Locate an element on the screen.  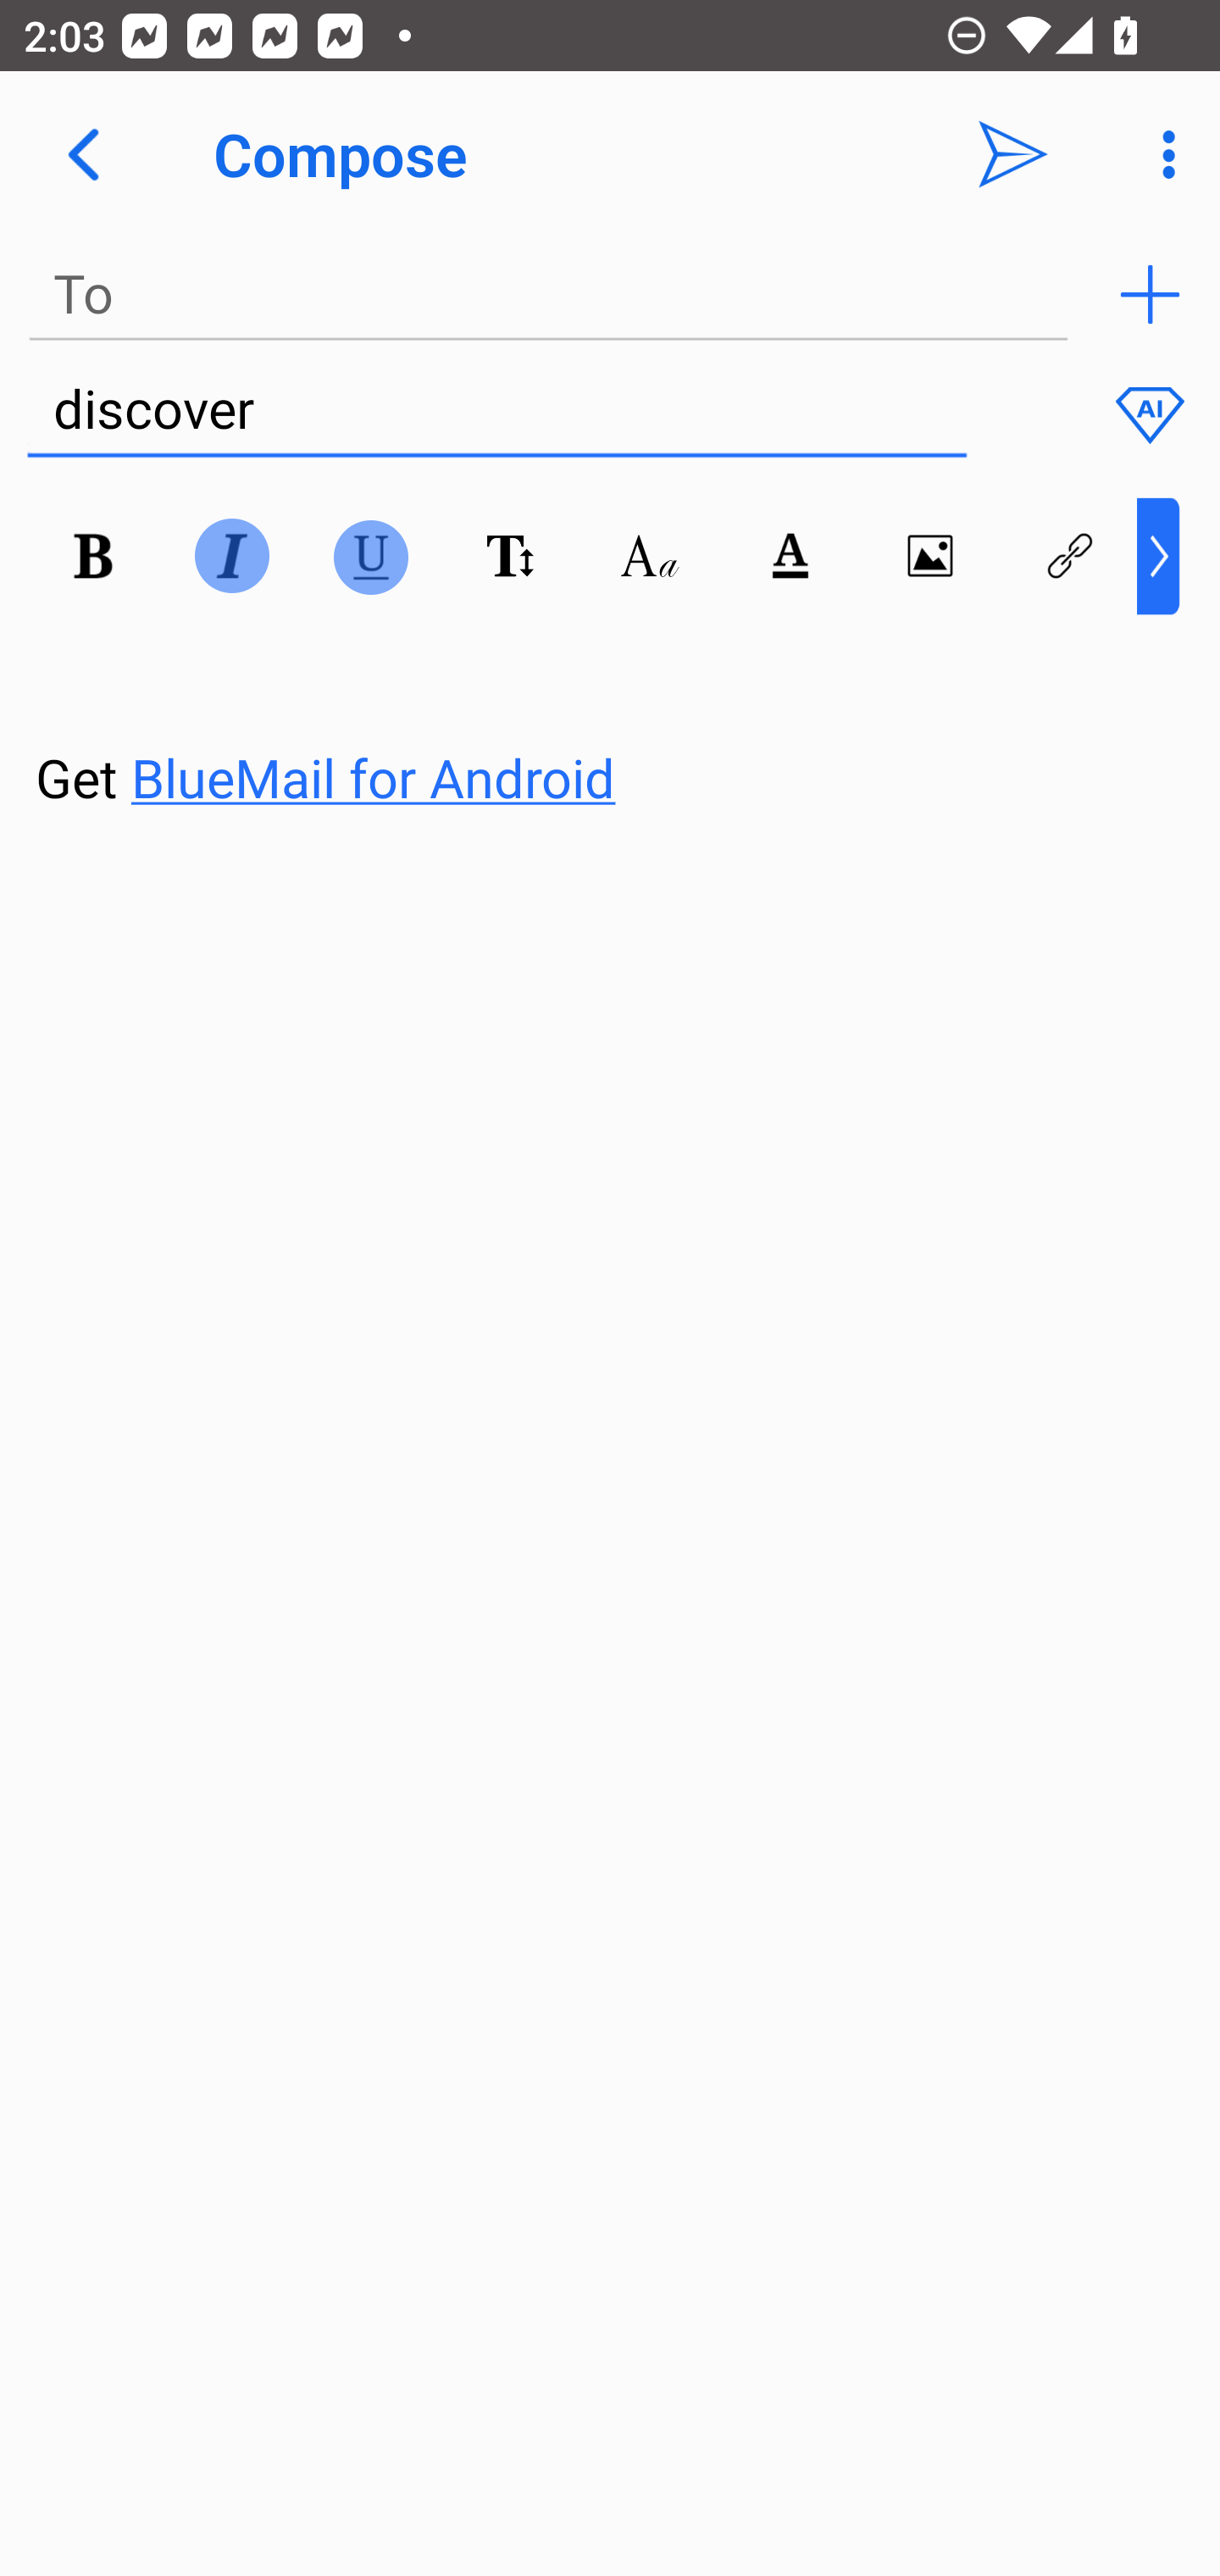
Add recipient (To) is located at coordinates (1150, 295).